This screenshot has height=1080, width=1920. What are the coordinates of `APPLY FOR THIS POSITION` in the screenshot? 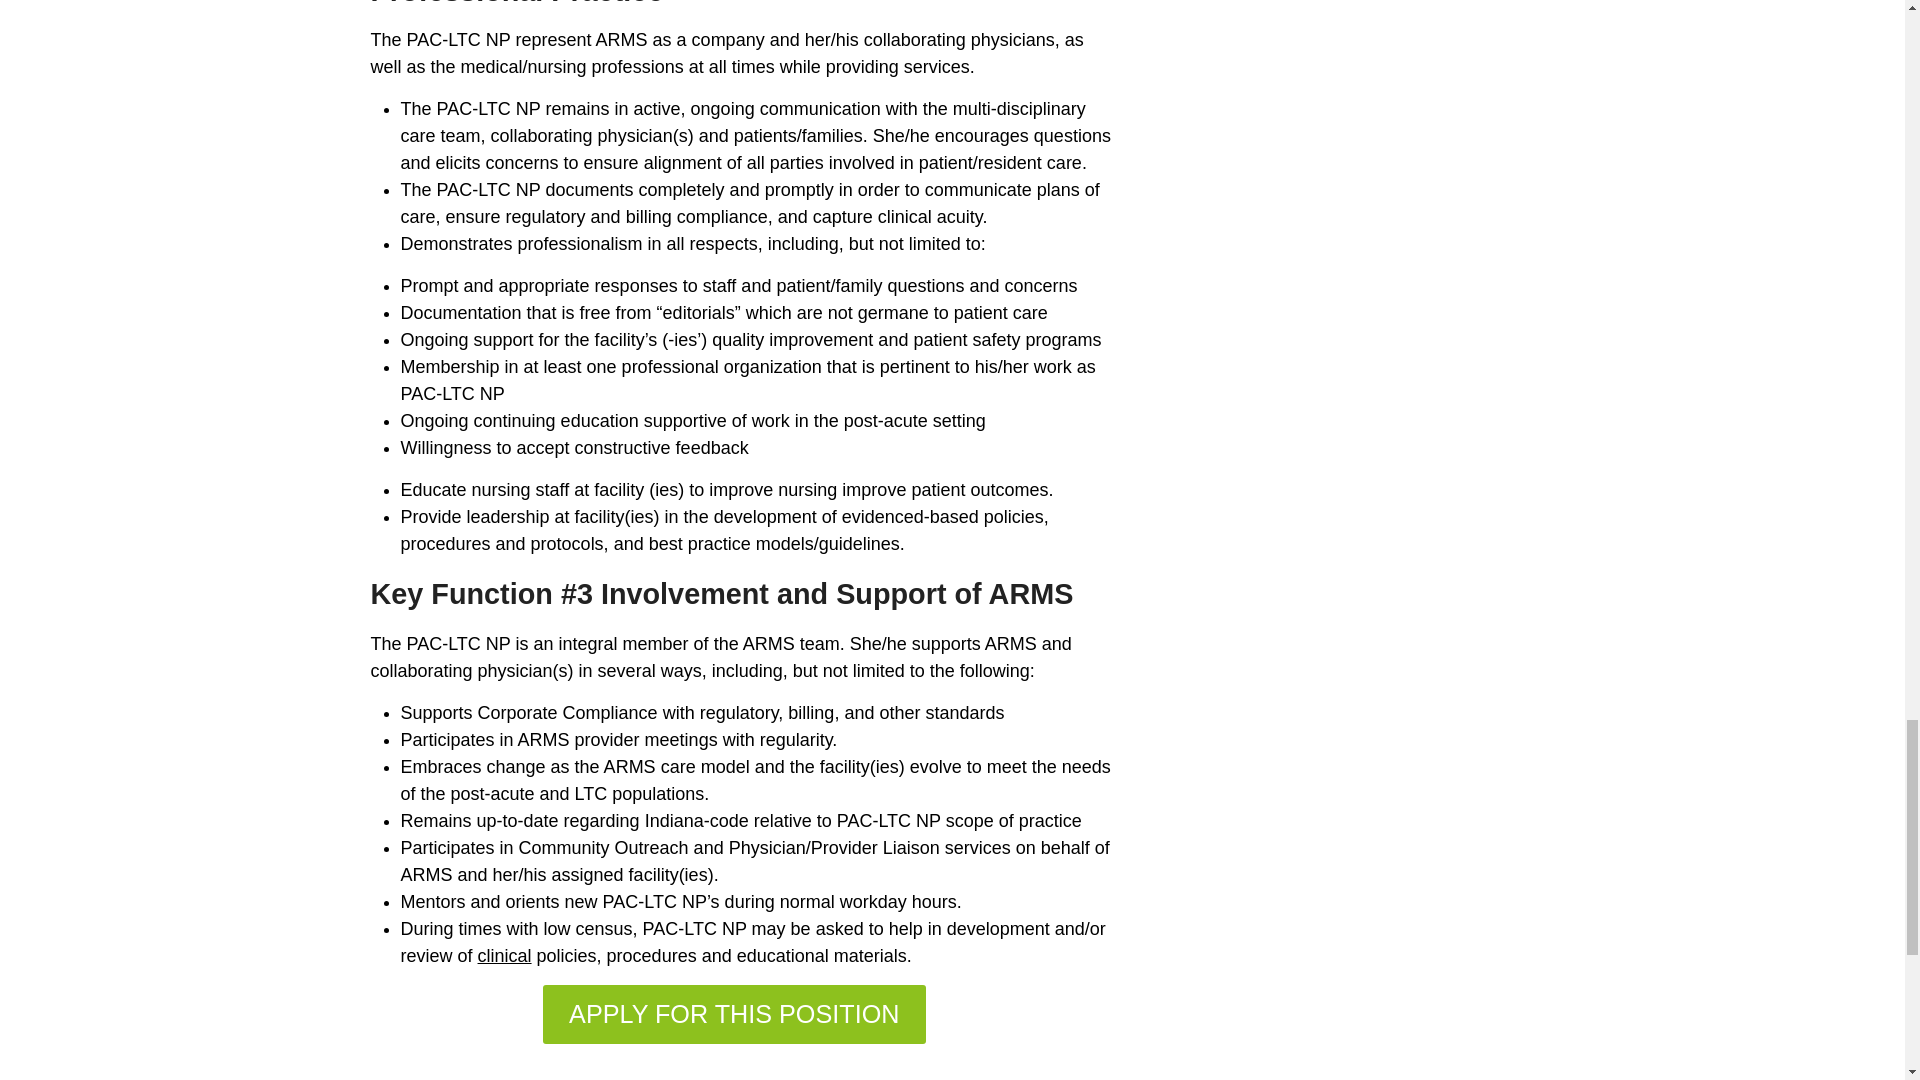 It's located at (734, 1014).